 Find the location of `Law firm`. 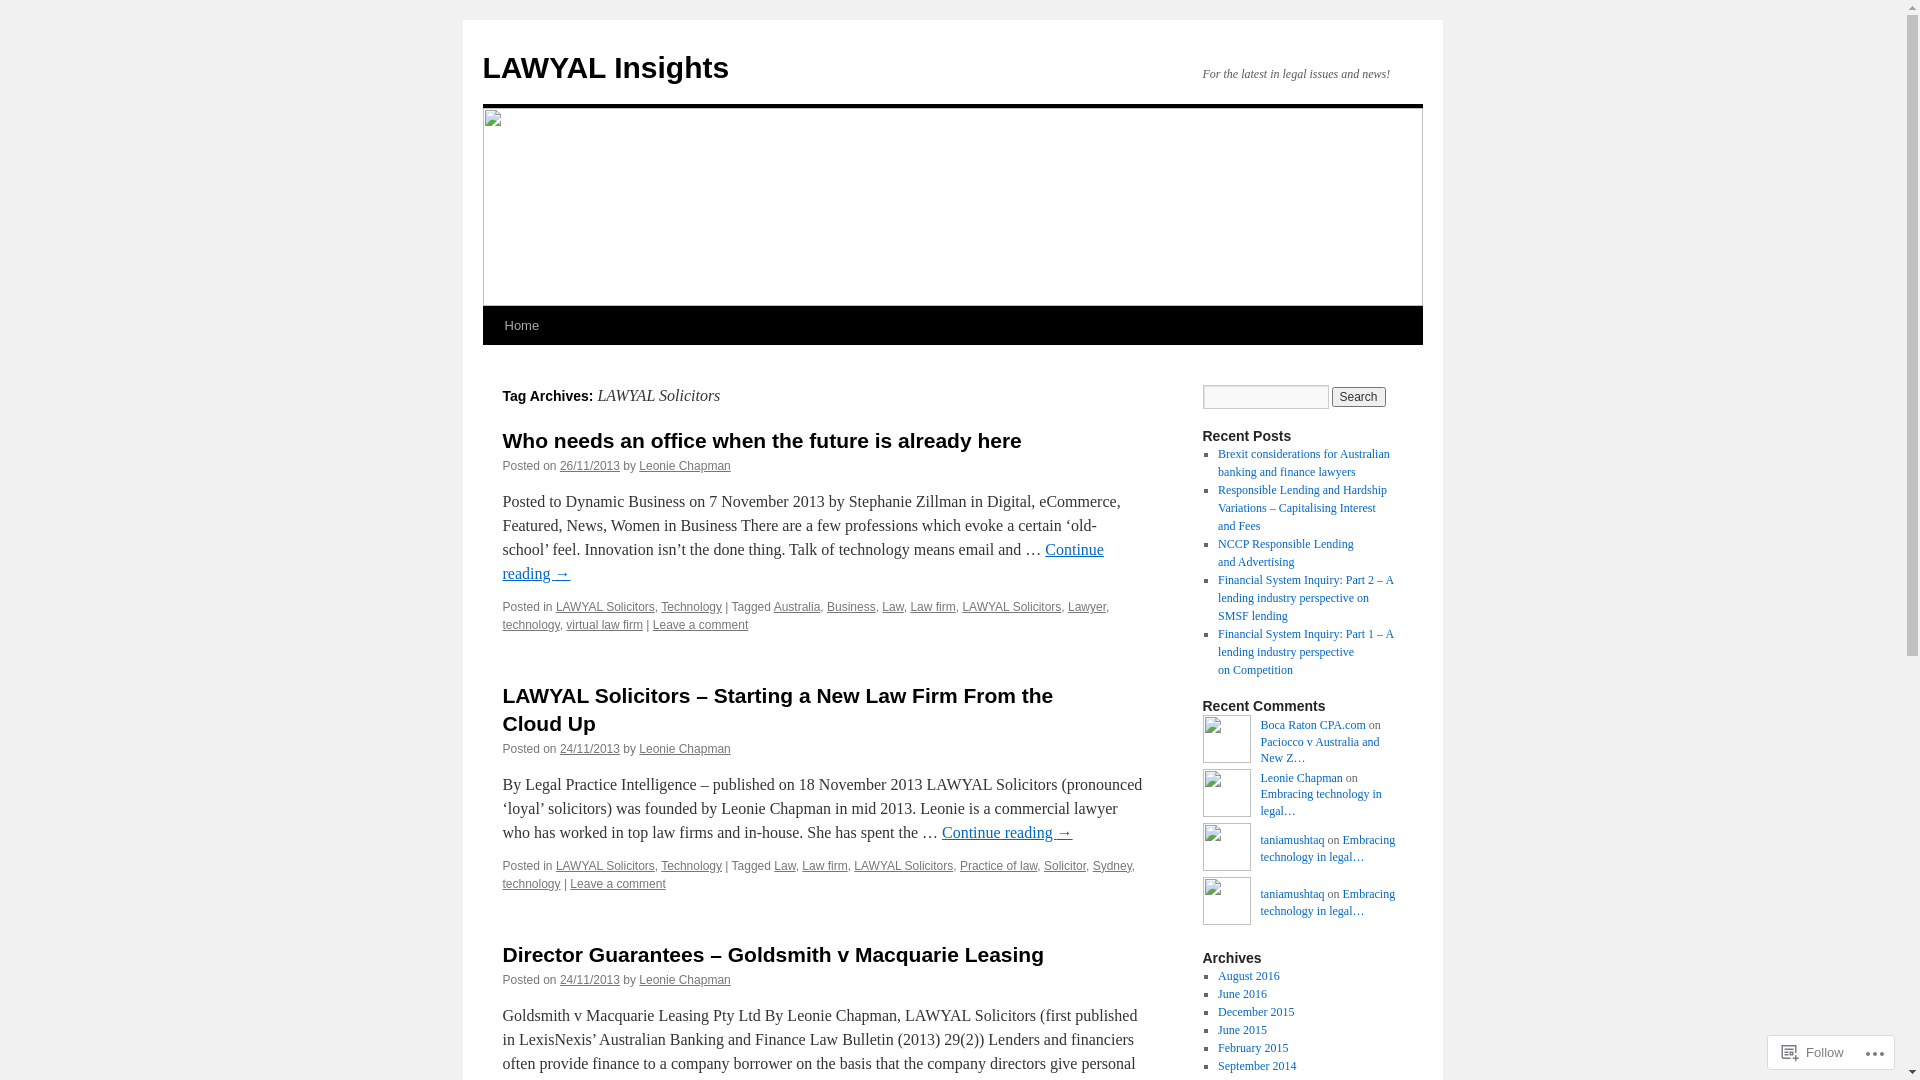

Law firm is located at coordinates (824, 866).